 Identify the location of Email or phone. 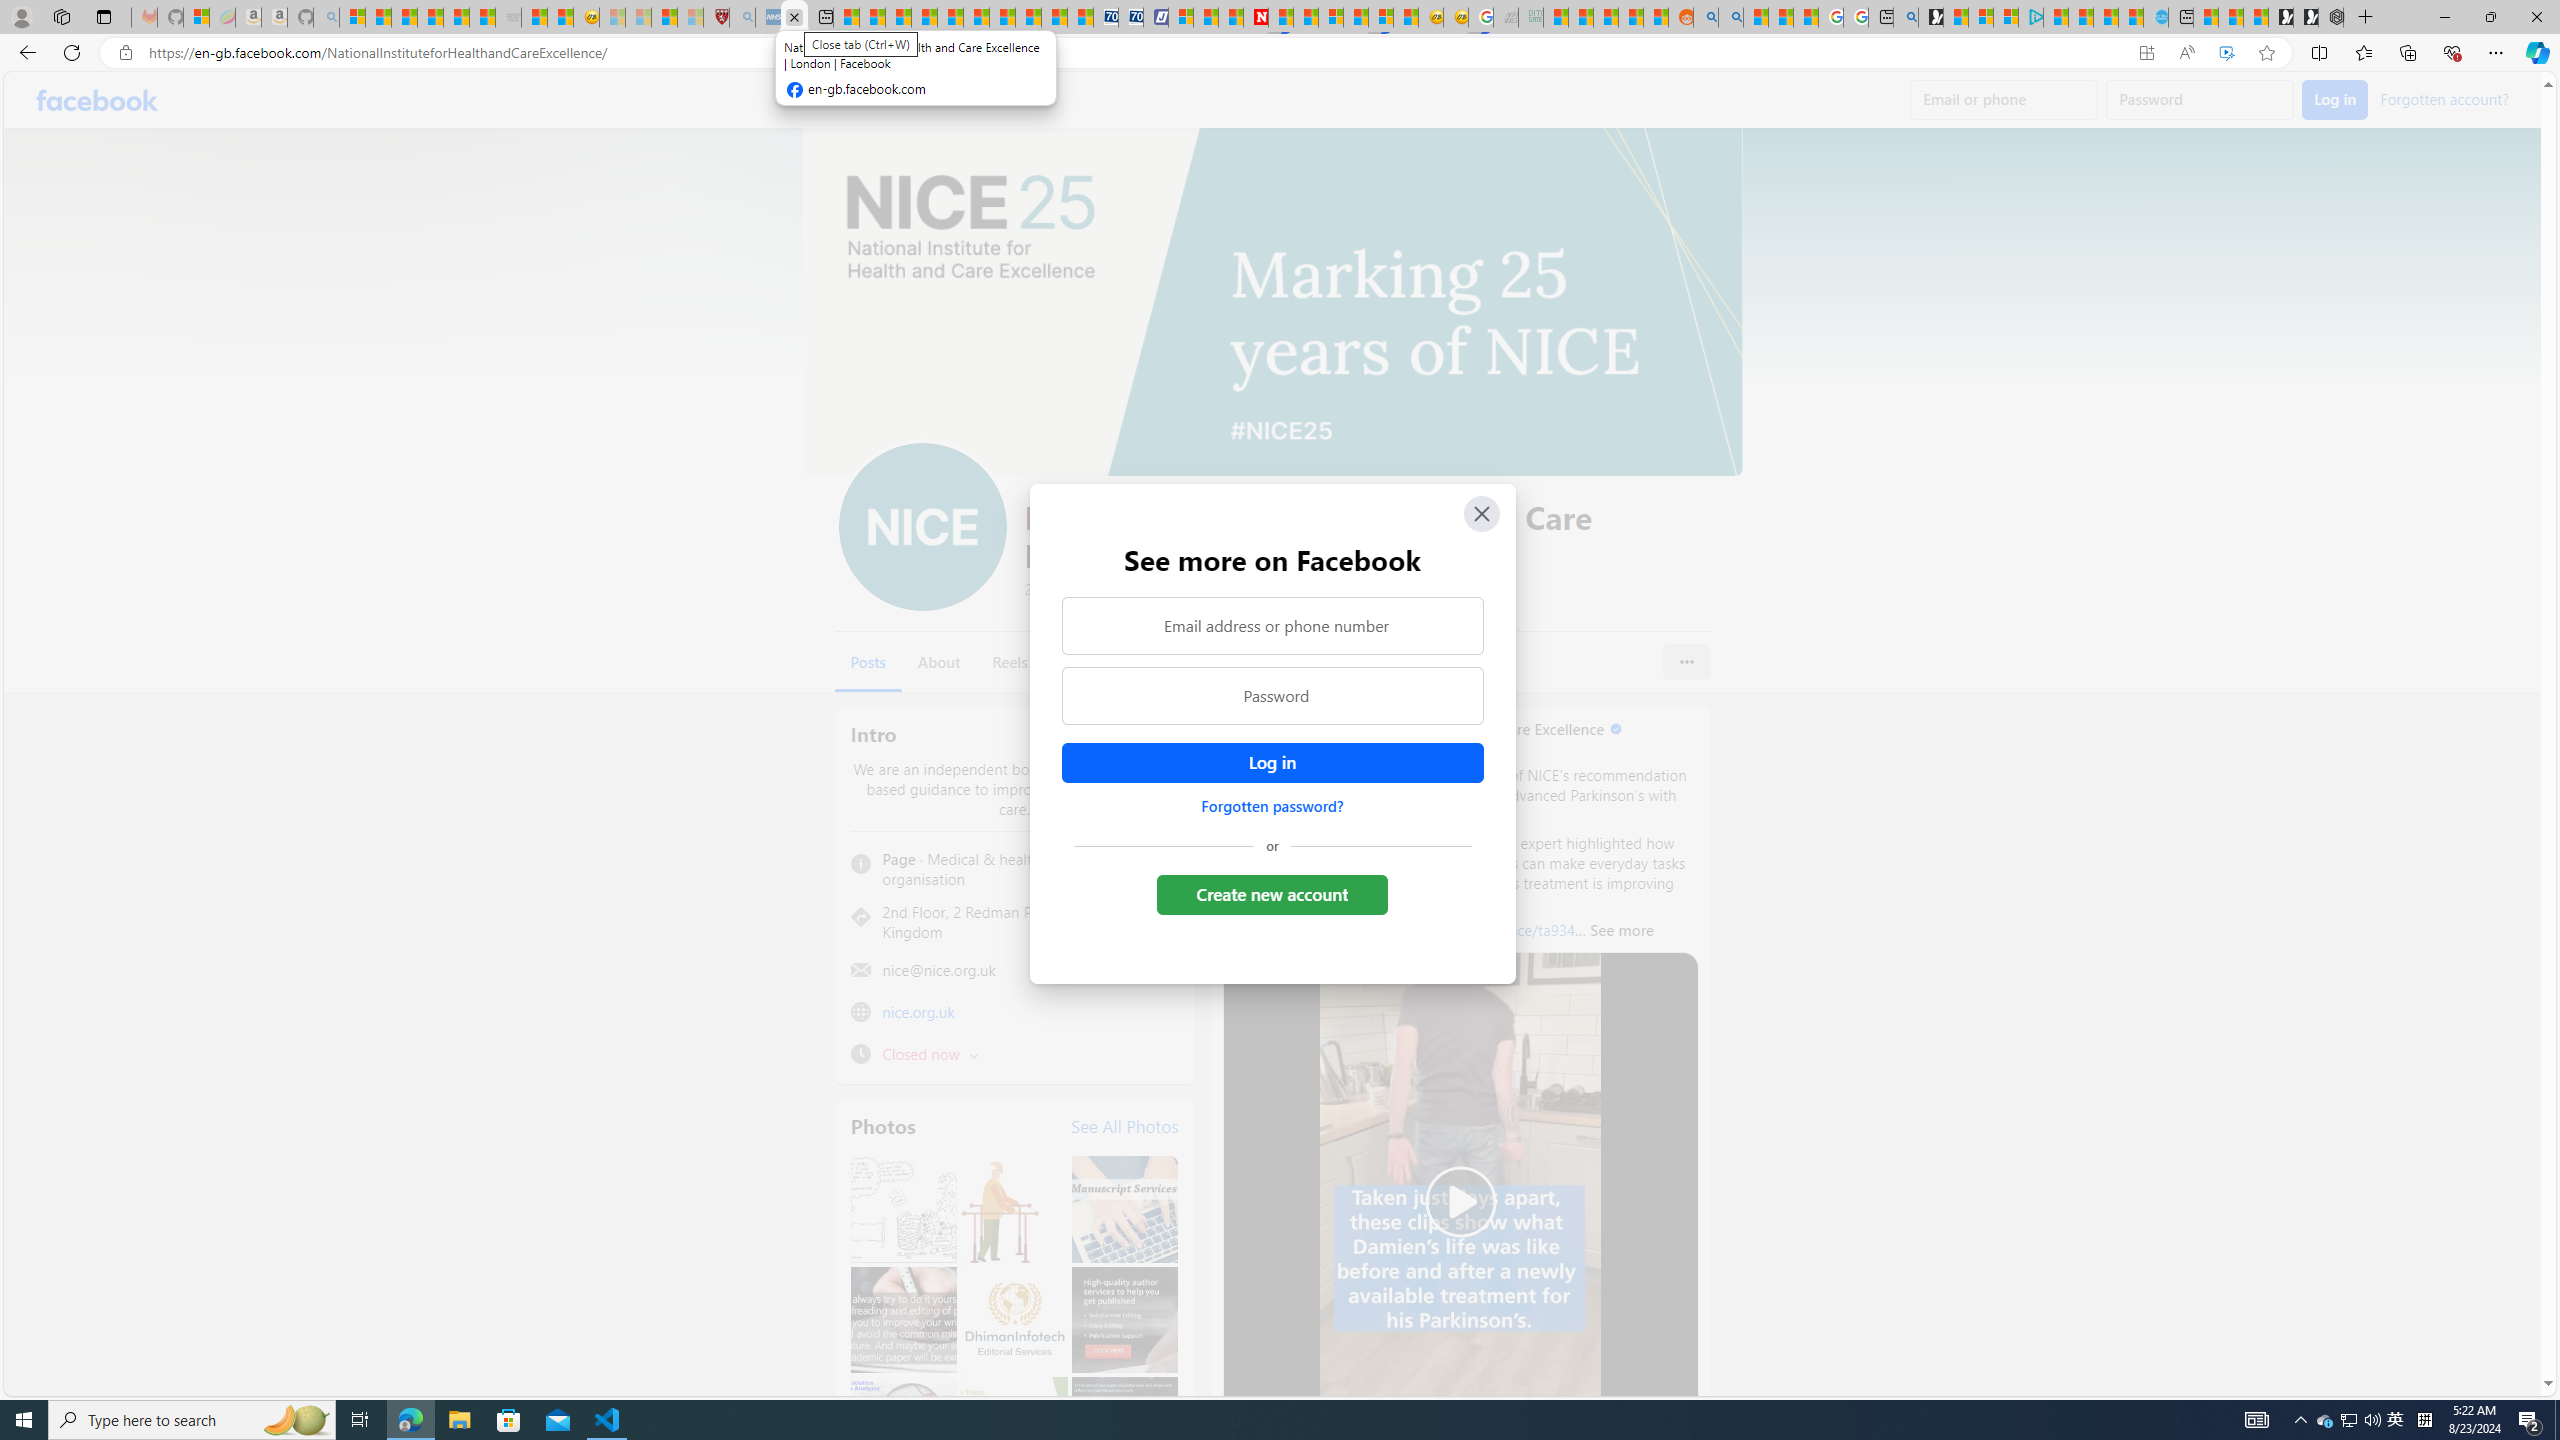
(2004, 100).